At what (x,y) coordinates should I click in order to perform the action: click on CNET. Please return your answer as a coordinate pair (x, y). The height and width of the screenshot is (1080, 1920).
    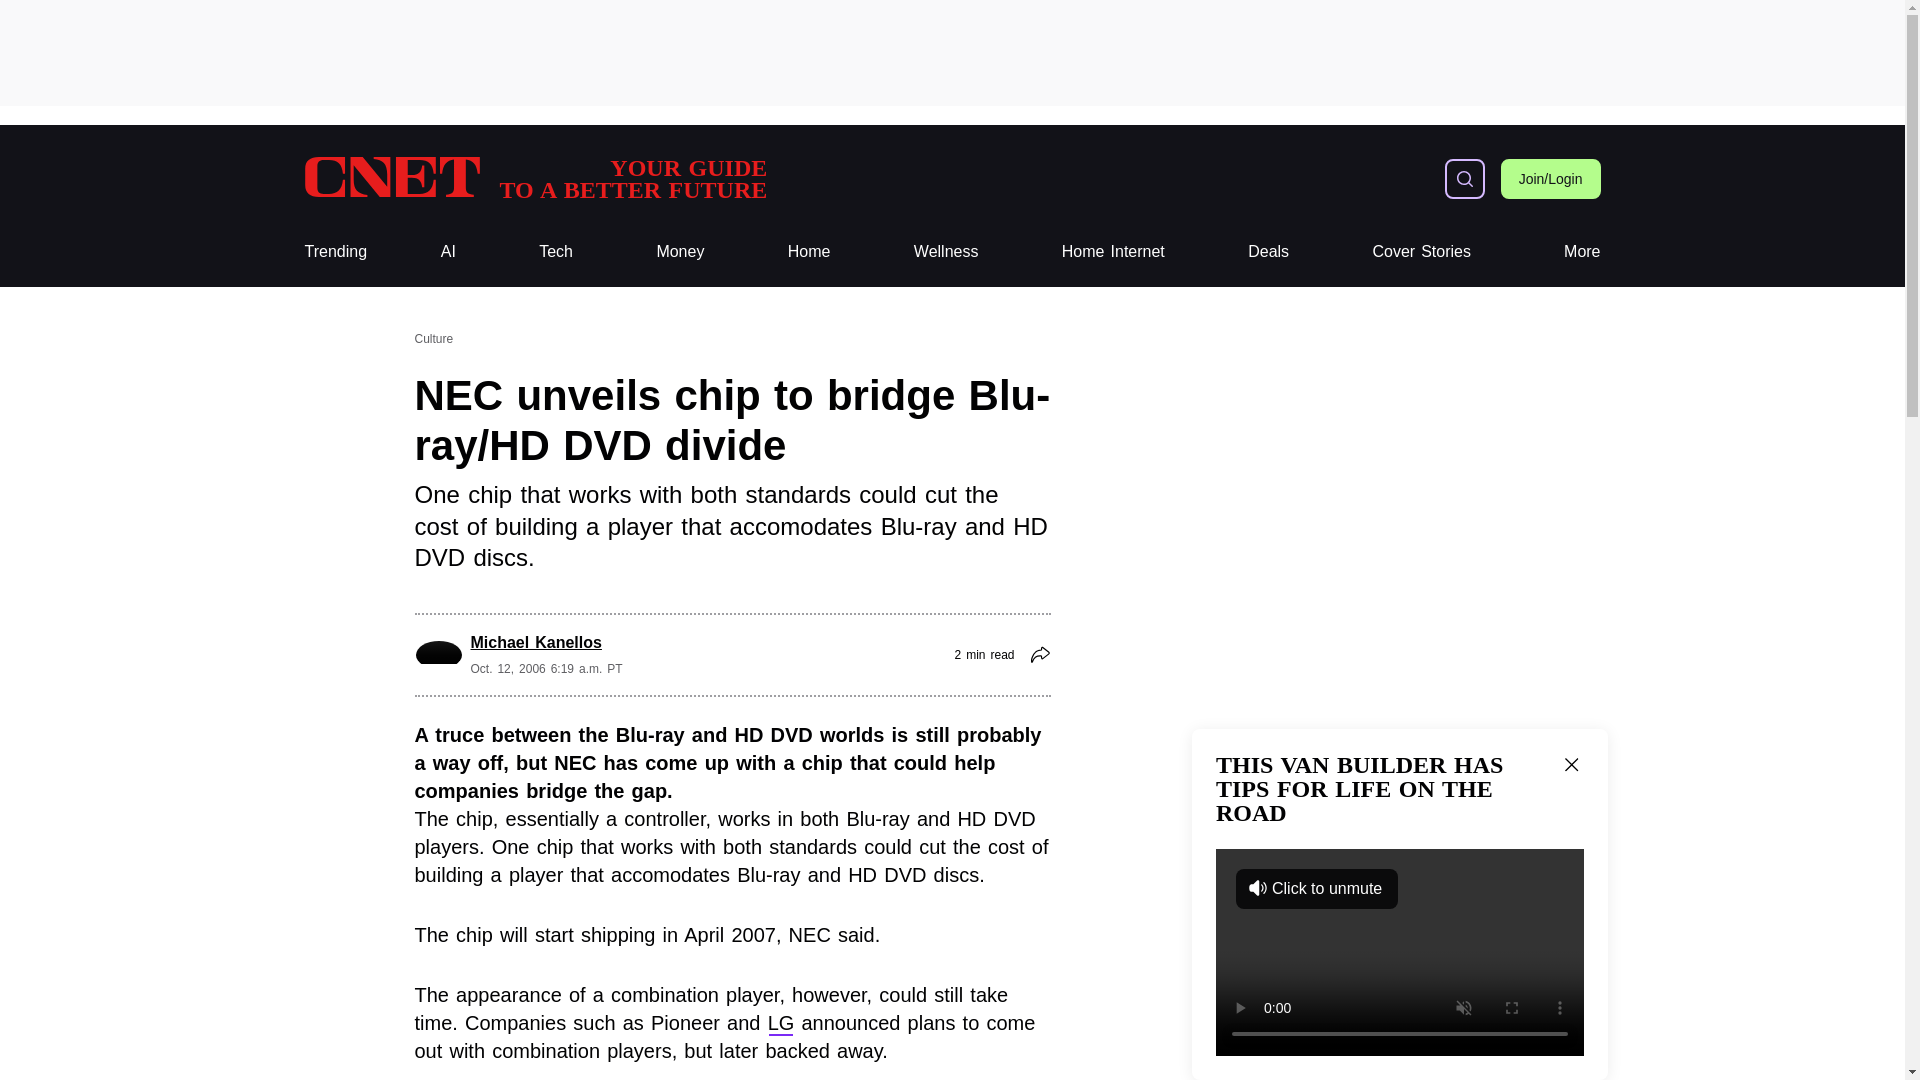
    Looking at the image, I should click on (809, 252).